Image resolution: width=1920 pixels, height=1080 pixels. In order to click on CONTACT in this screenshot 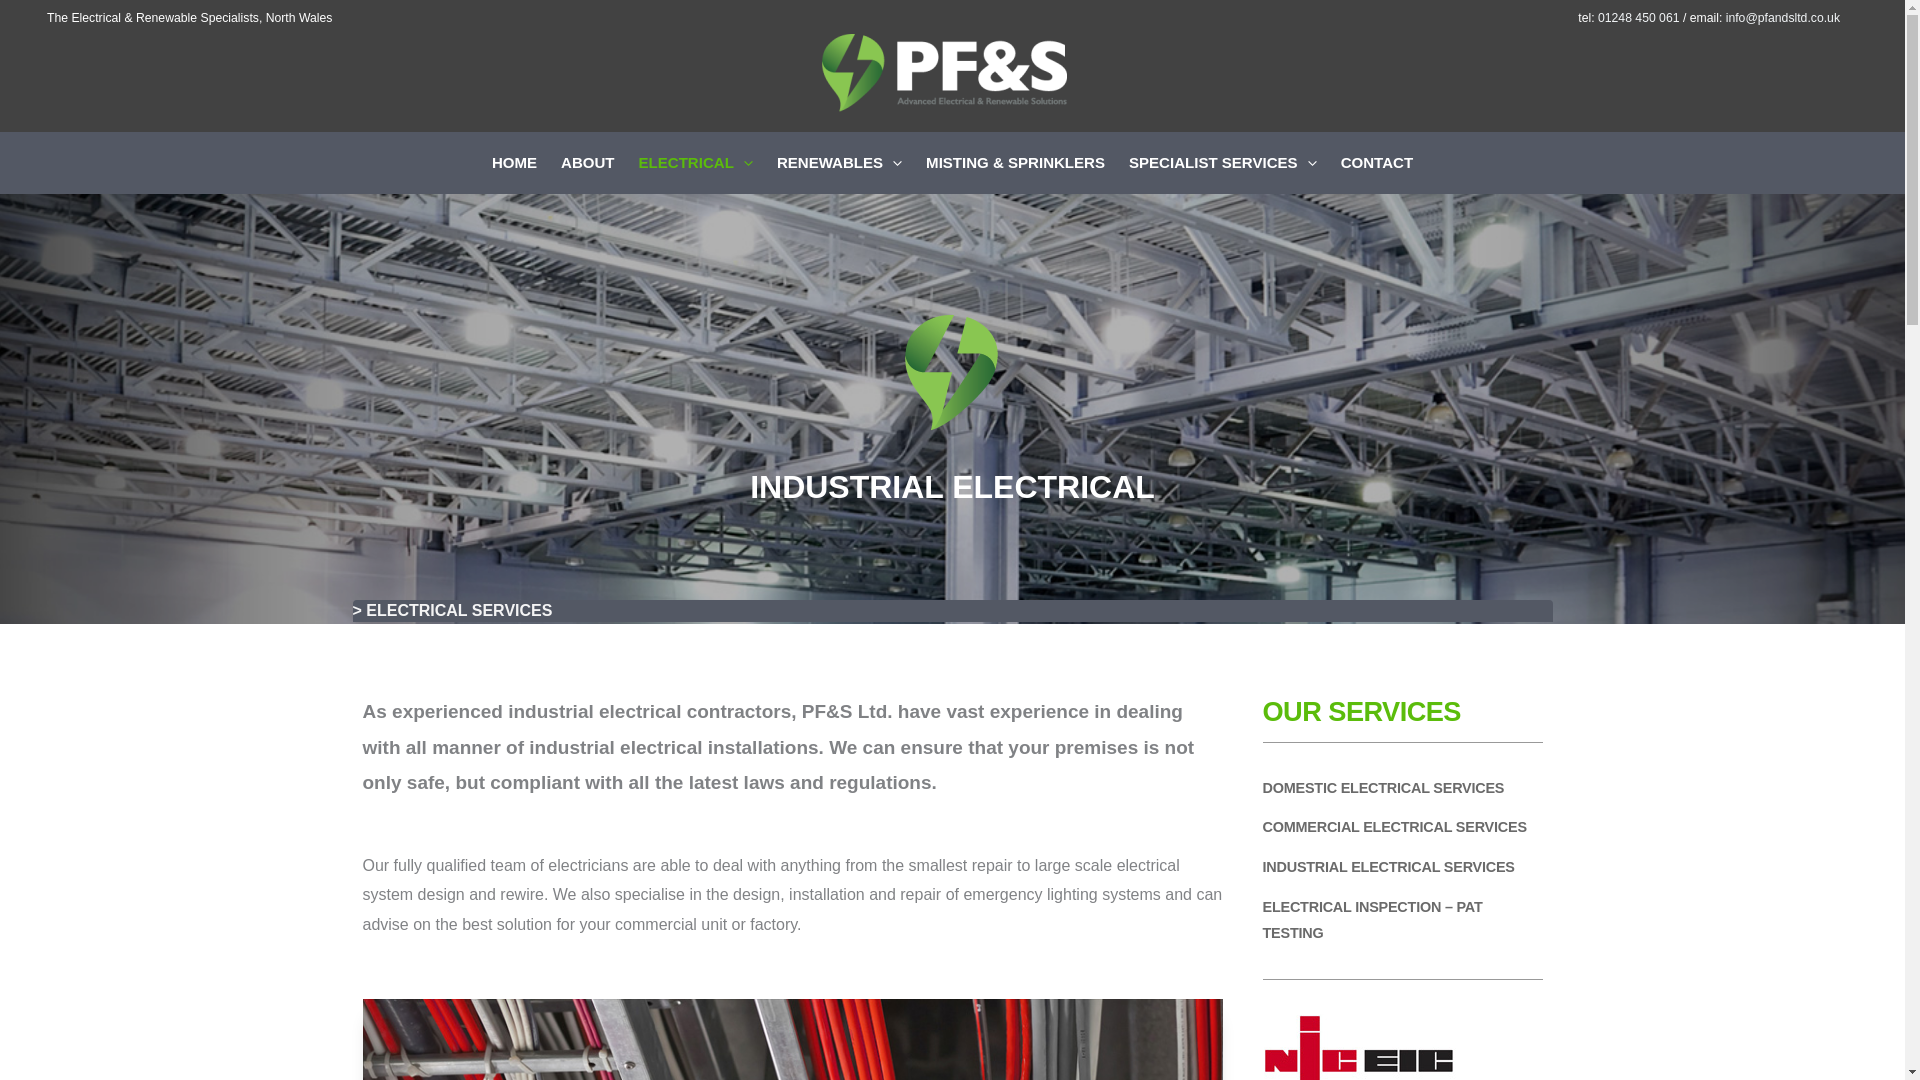, I will do `click(1376, 162)`.